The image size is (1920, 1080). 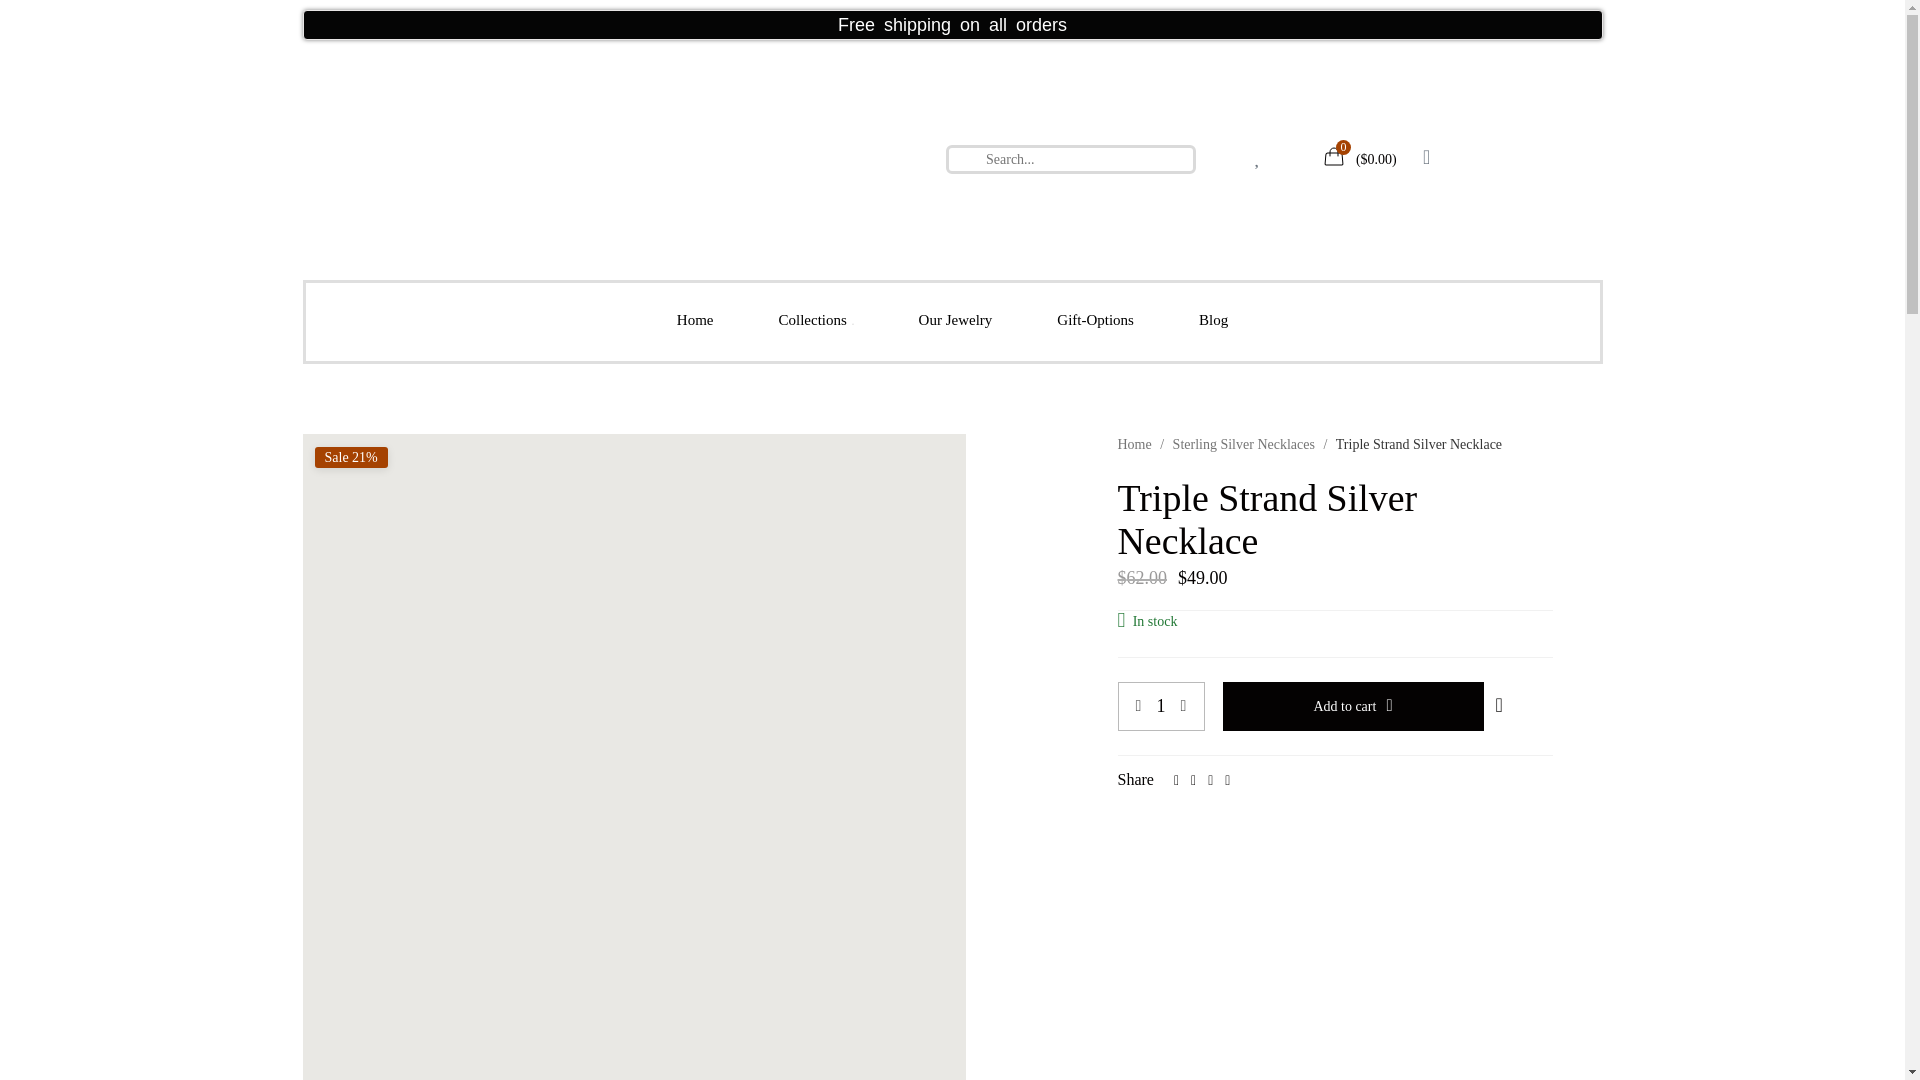 What do you see at coordinates (1134, 444) in the screenshot?
I see `Home` at bounding box center [1134, 444].